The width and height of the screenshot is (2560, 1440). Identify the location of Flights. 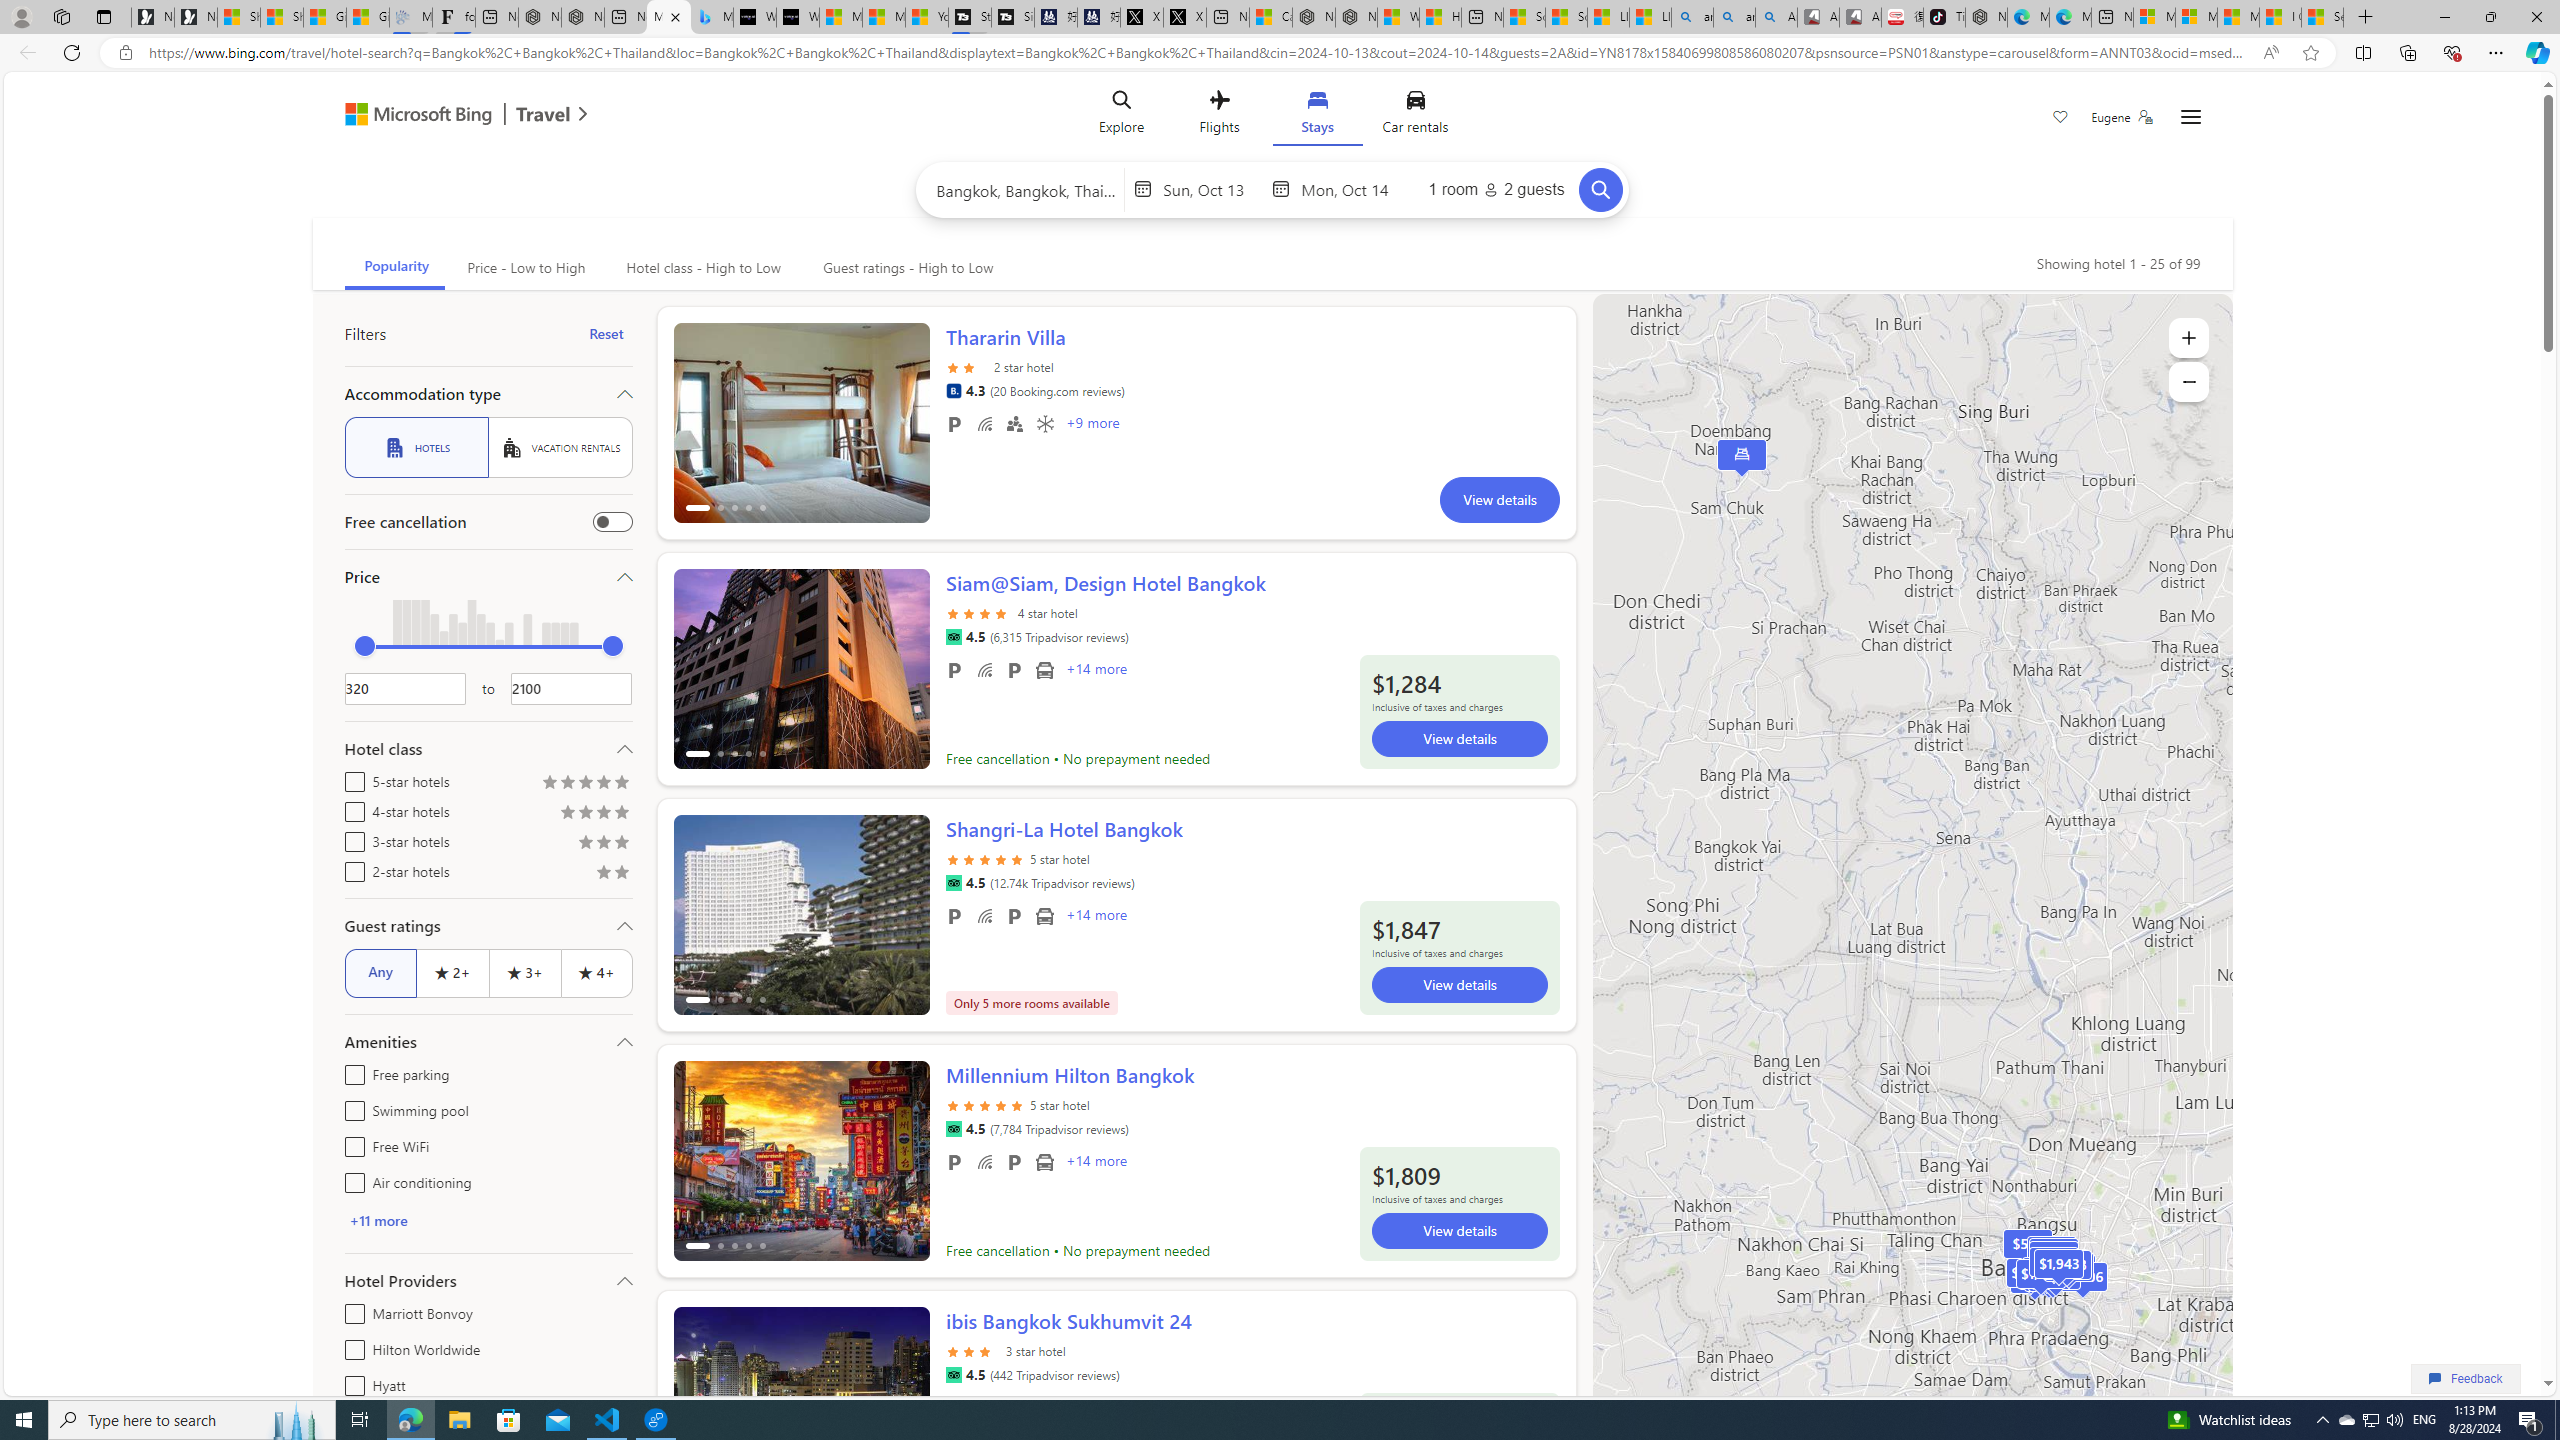
(1220, 116).